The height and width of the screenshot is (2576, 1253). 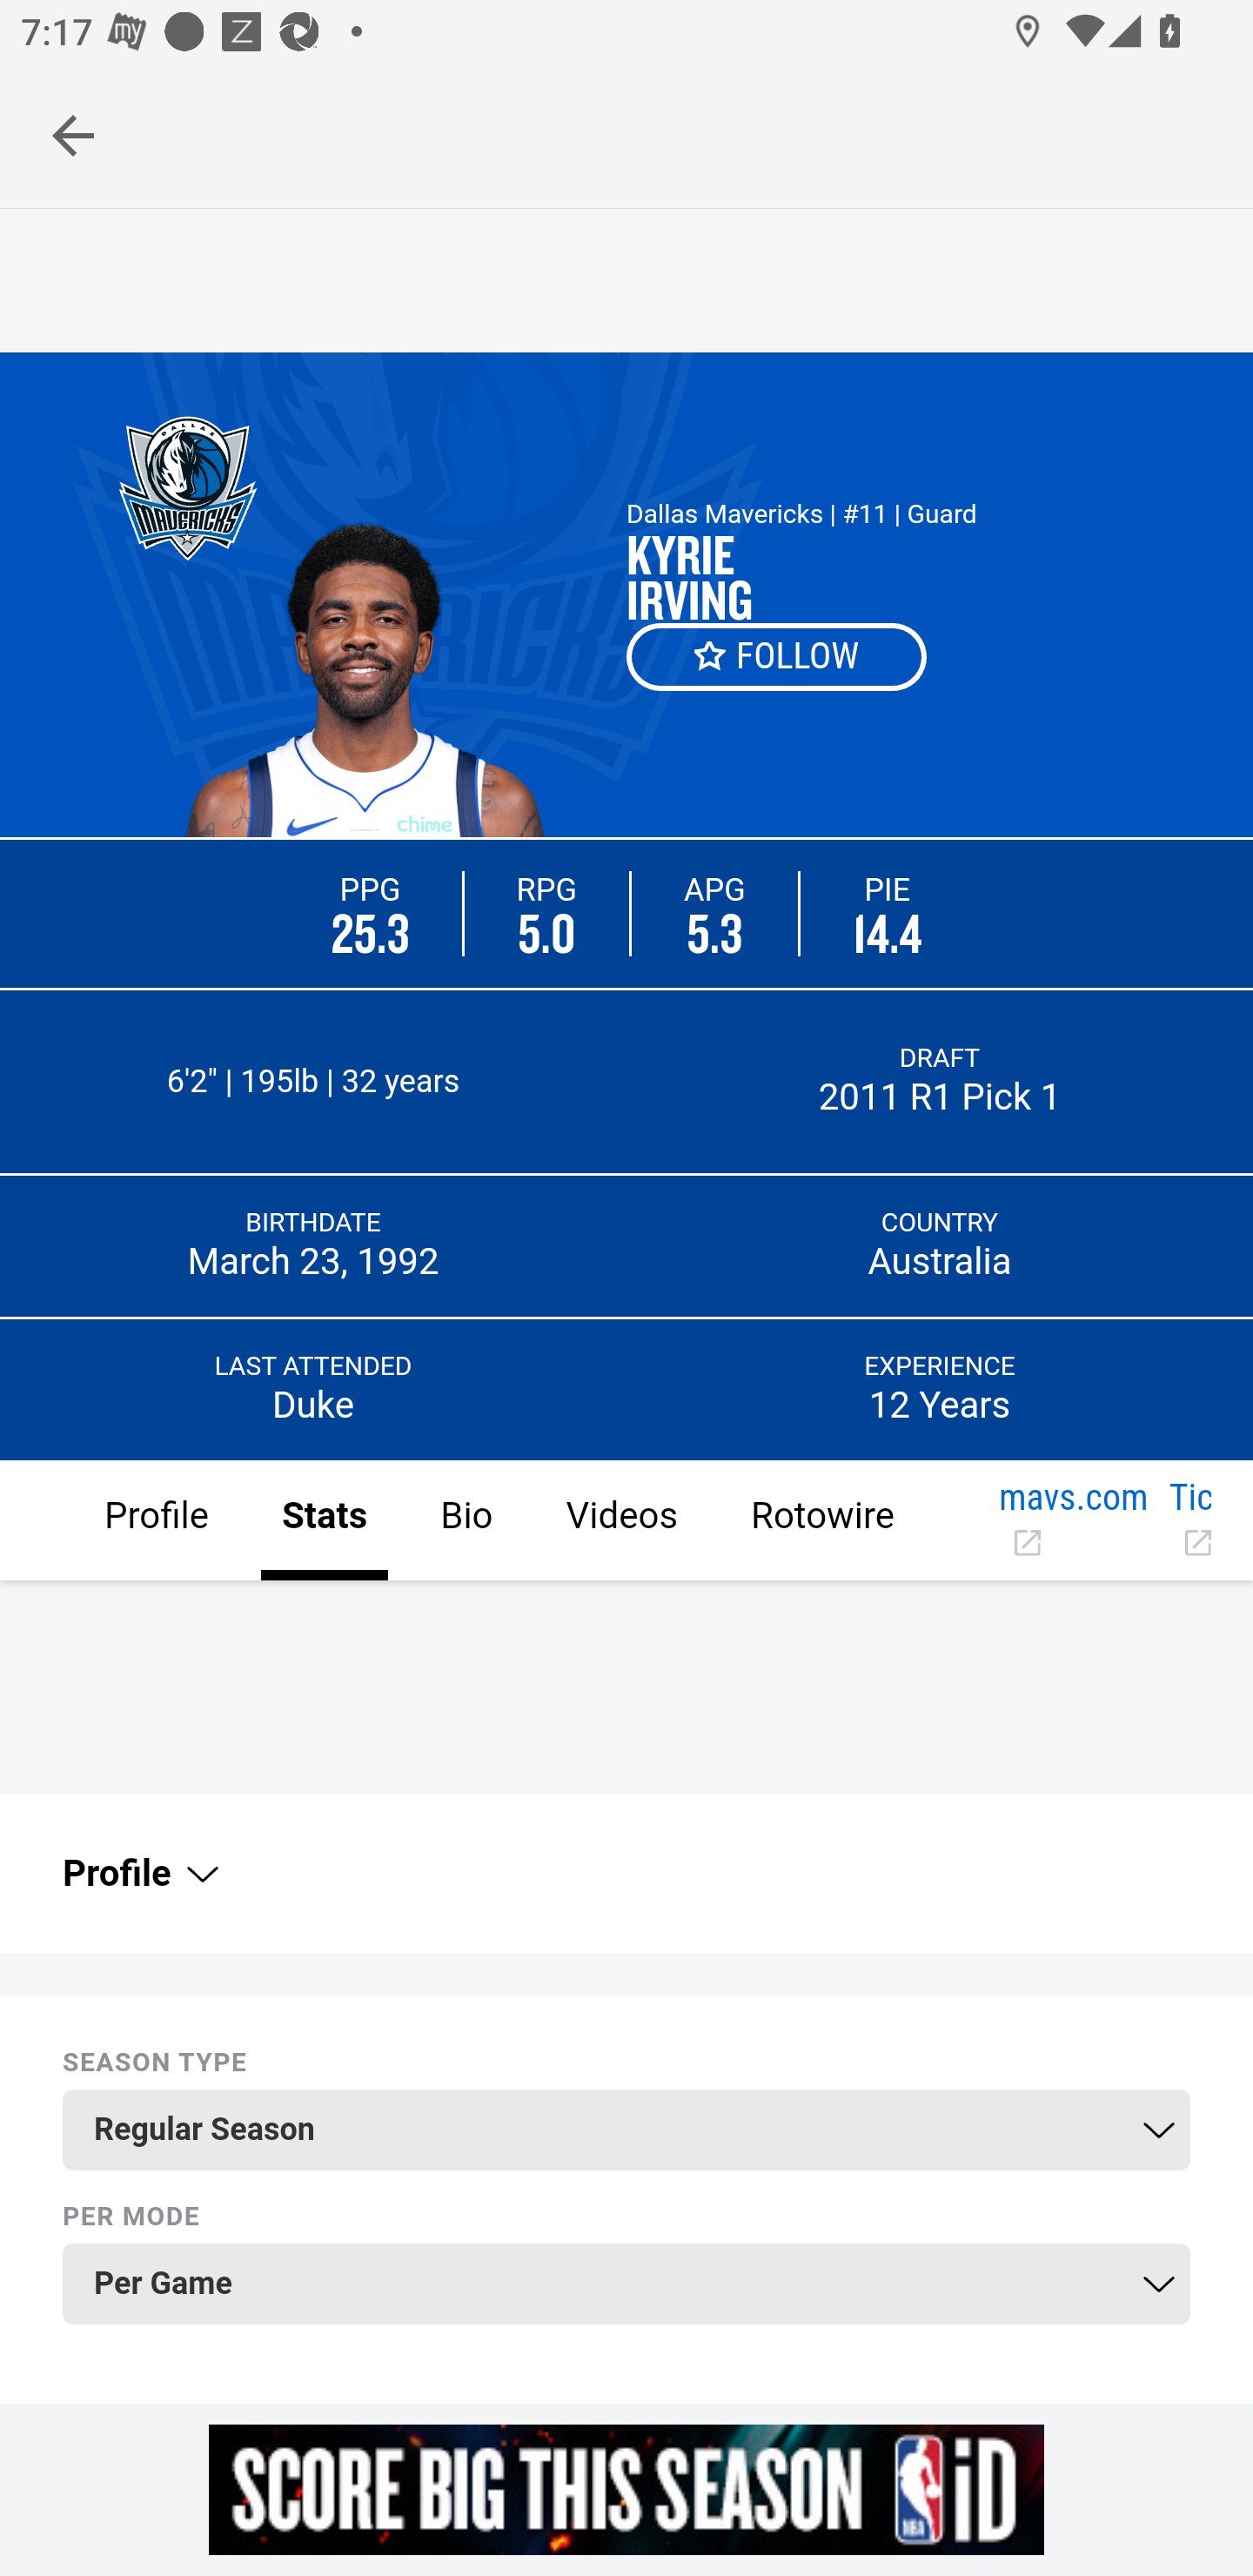 I want to click on FOLLOW, so click(x=778, y=656).